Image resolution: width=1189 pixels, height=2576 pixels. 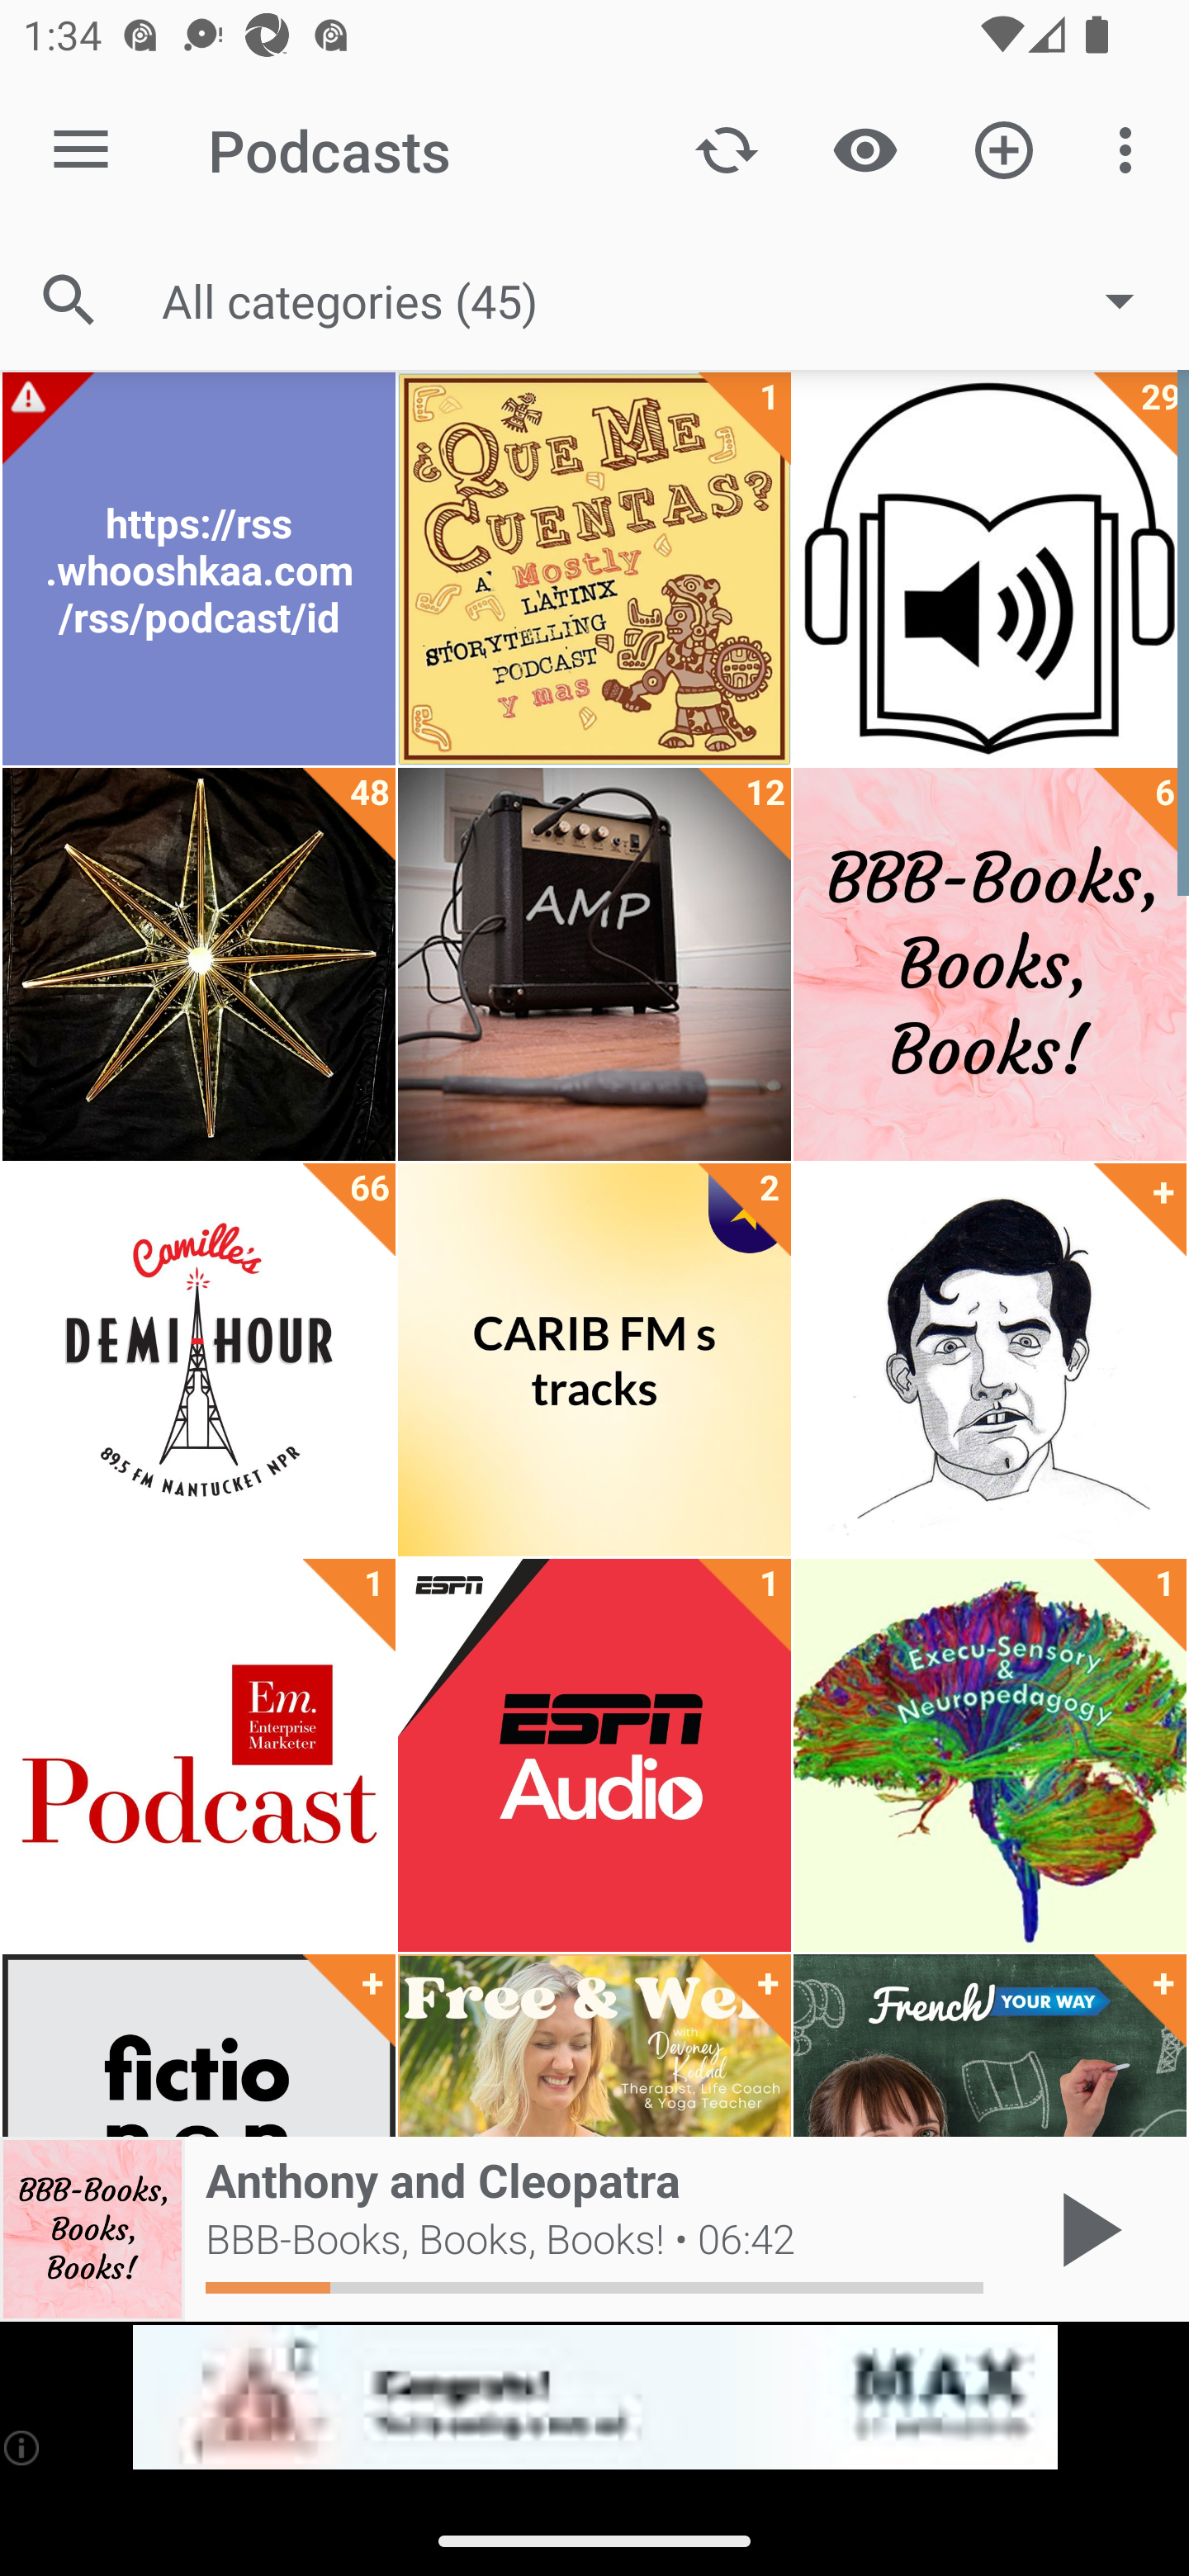 What do you see at coordinates (664, 300) in the screenshot?
I see `All categories (45)` at bounding box center [664, 300].